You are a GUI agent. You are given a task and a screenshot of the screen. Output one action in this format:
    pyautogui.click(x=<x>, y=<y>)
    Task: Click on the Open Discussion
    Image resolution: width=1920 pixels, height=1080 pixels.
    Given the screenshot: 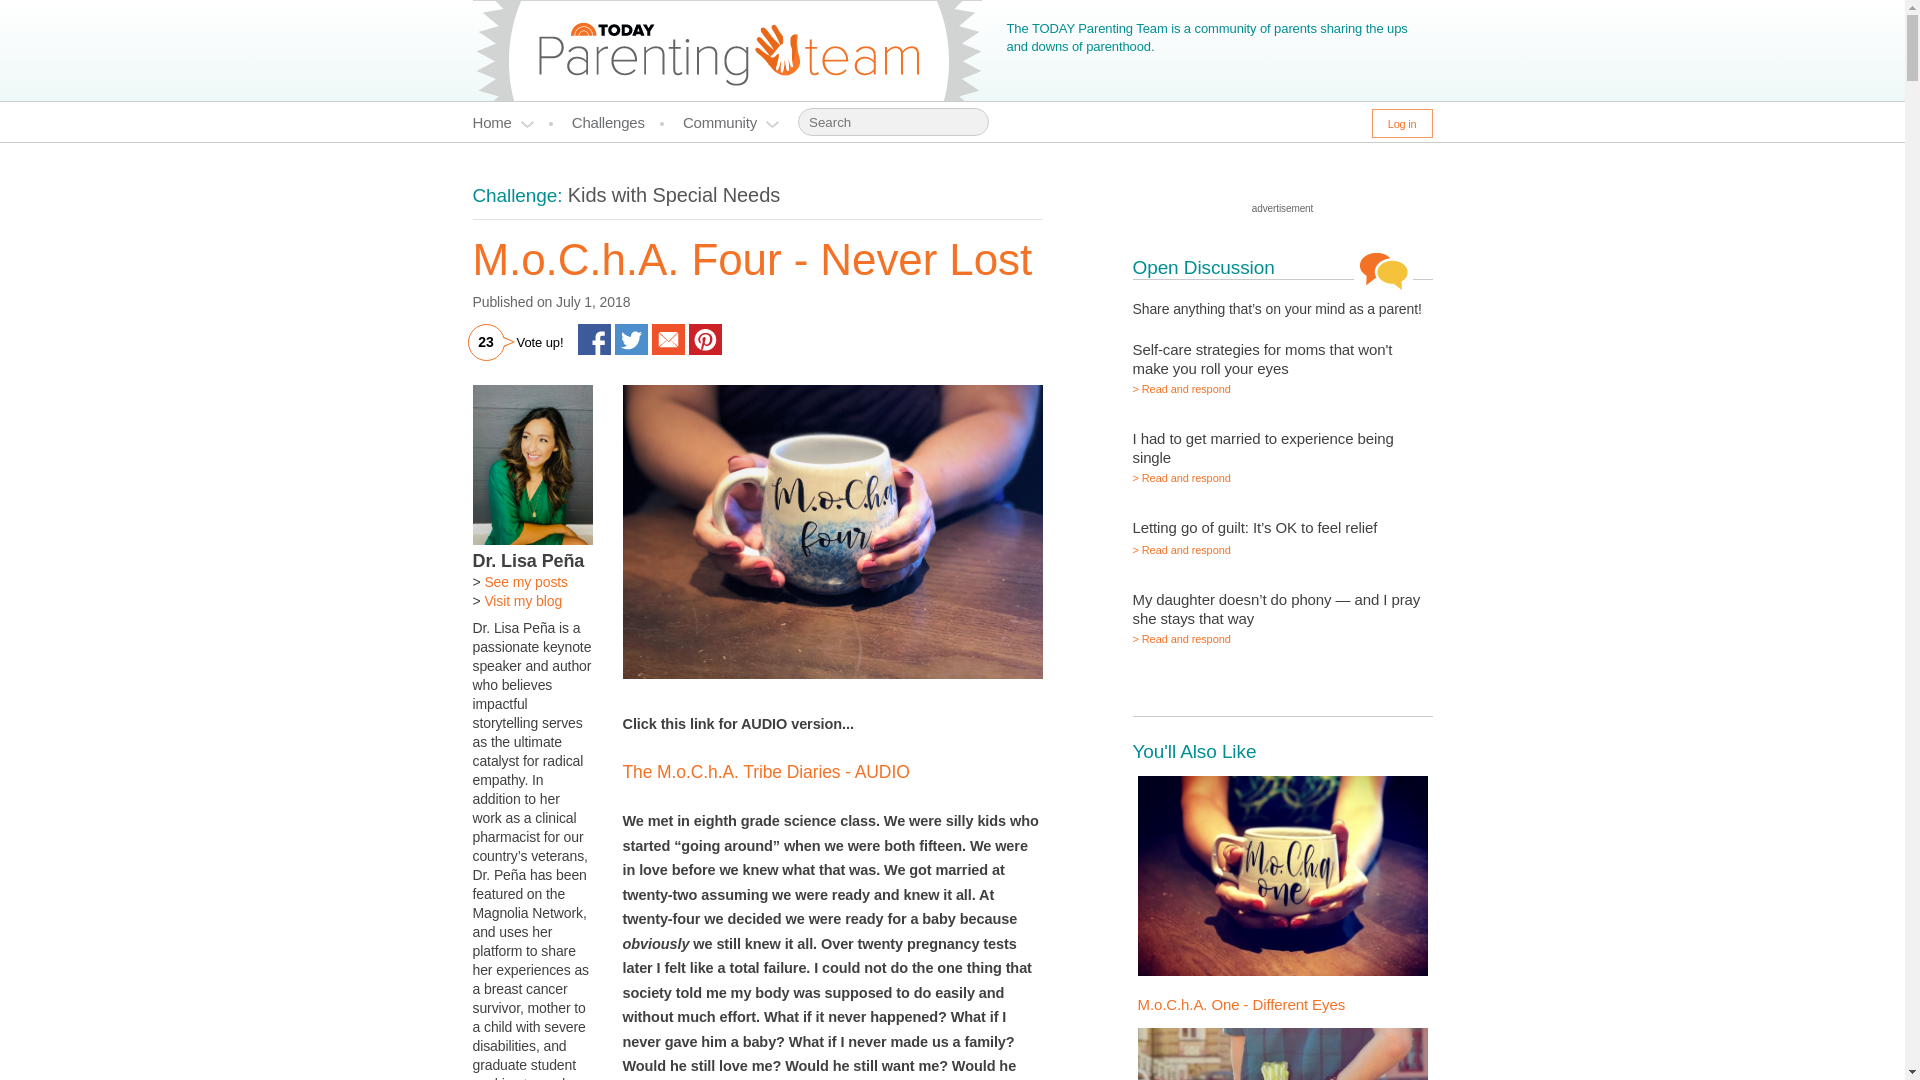 What is the action you would take?
    pyautogui.click(x=1203, y=267)
    